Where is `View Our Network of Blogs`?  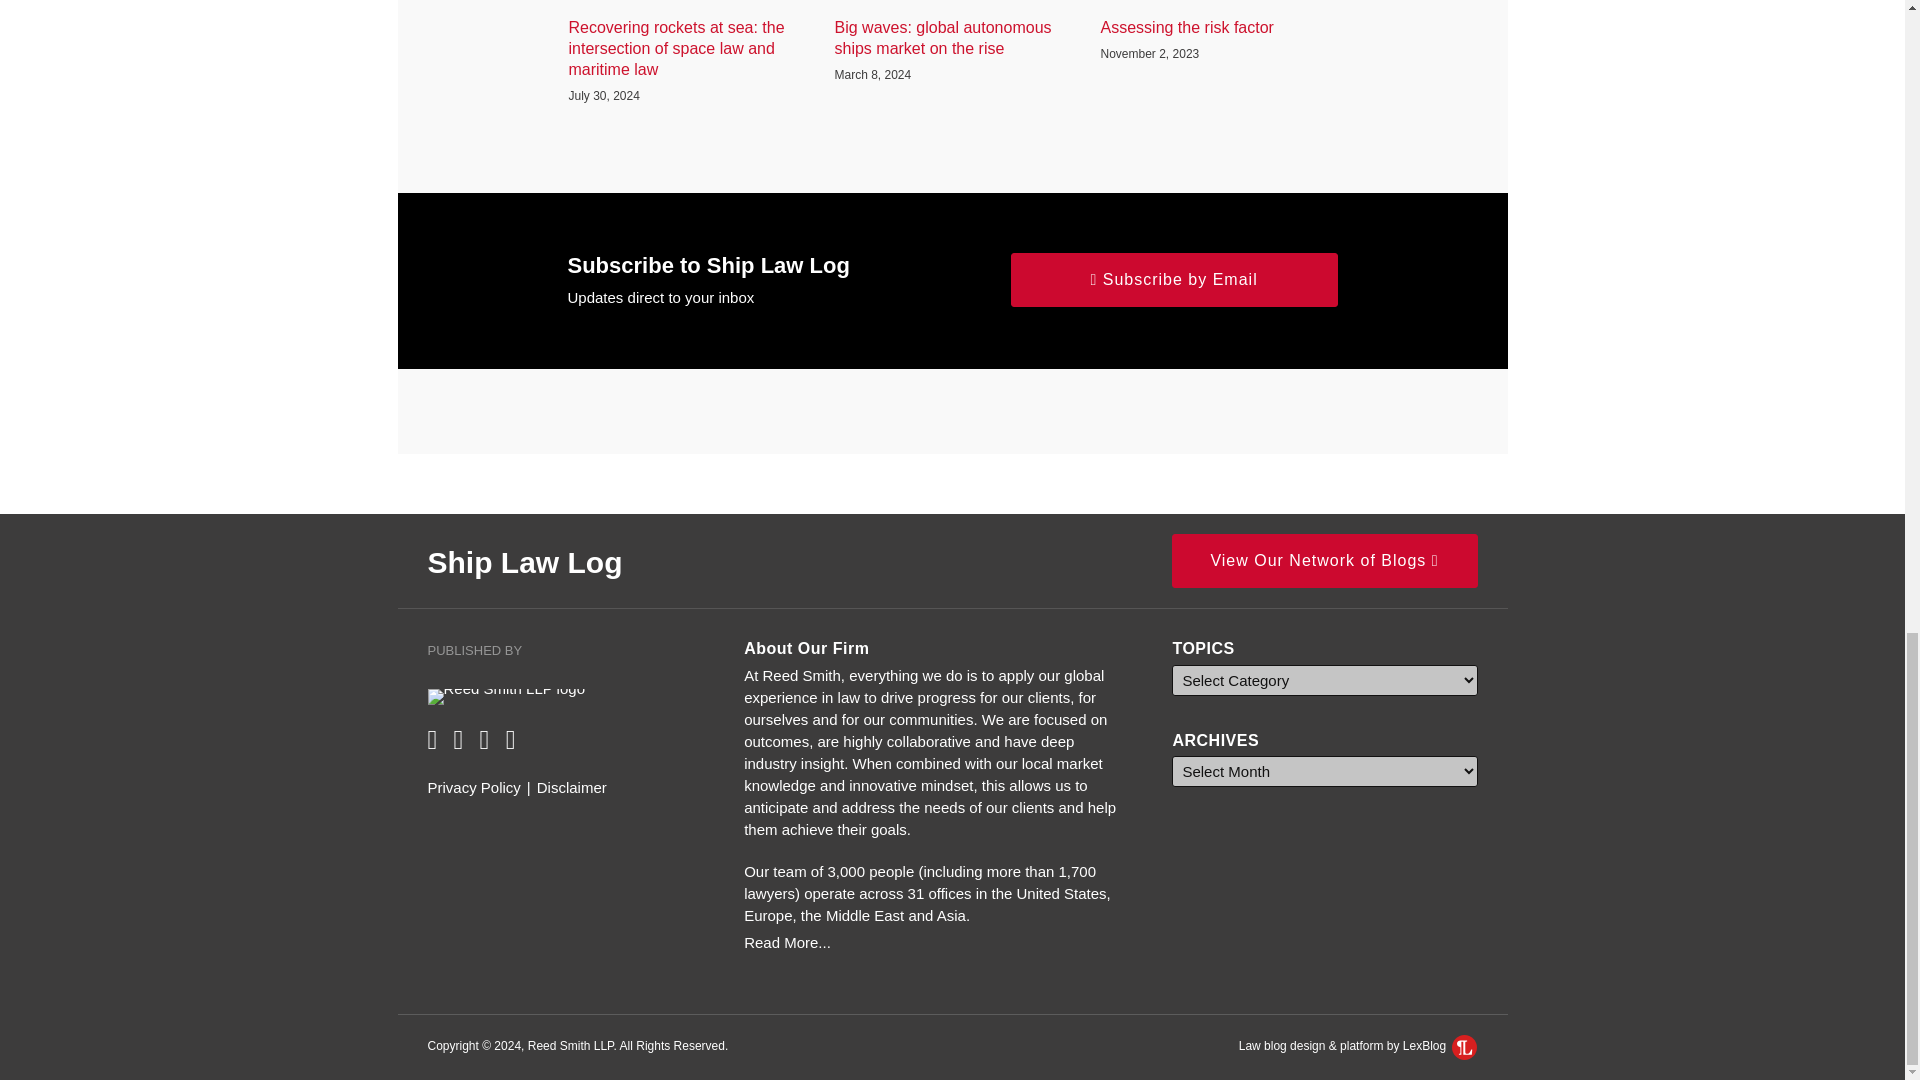
View Our Network of Blogs is located at coordinates (1324, 560).